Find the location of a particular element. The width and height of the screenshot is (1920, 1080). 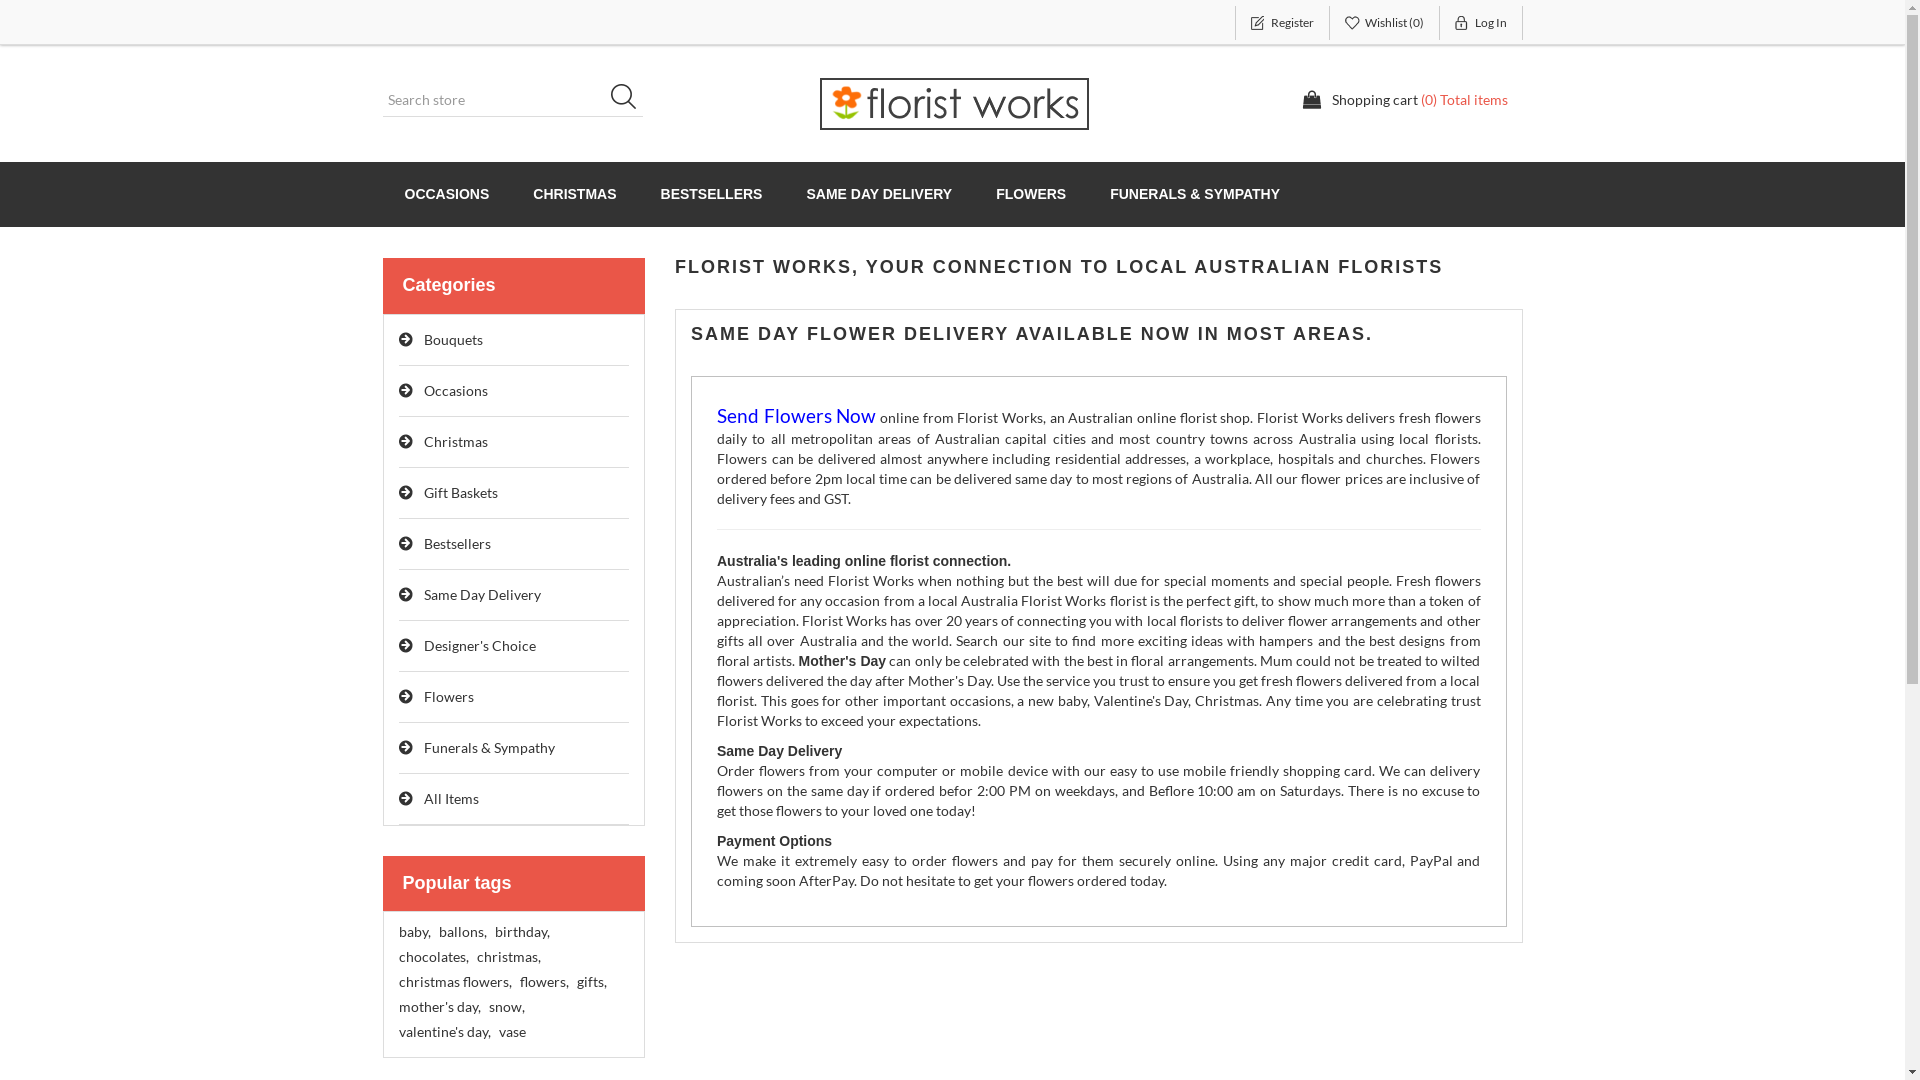

Bestsellers is located at coordinates (514, 544).